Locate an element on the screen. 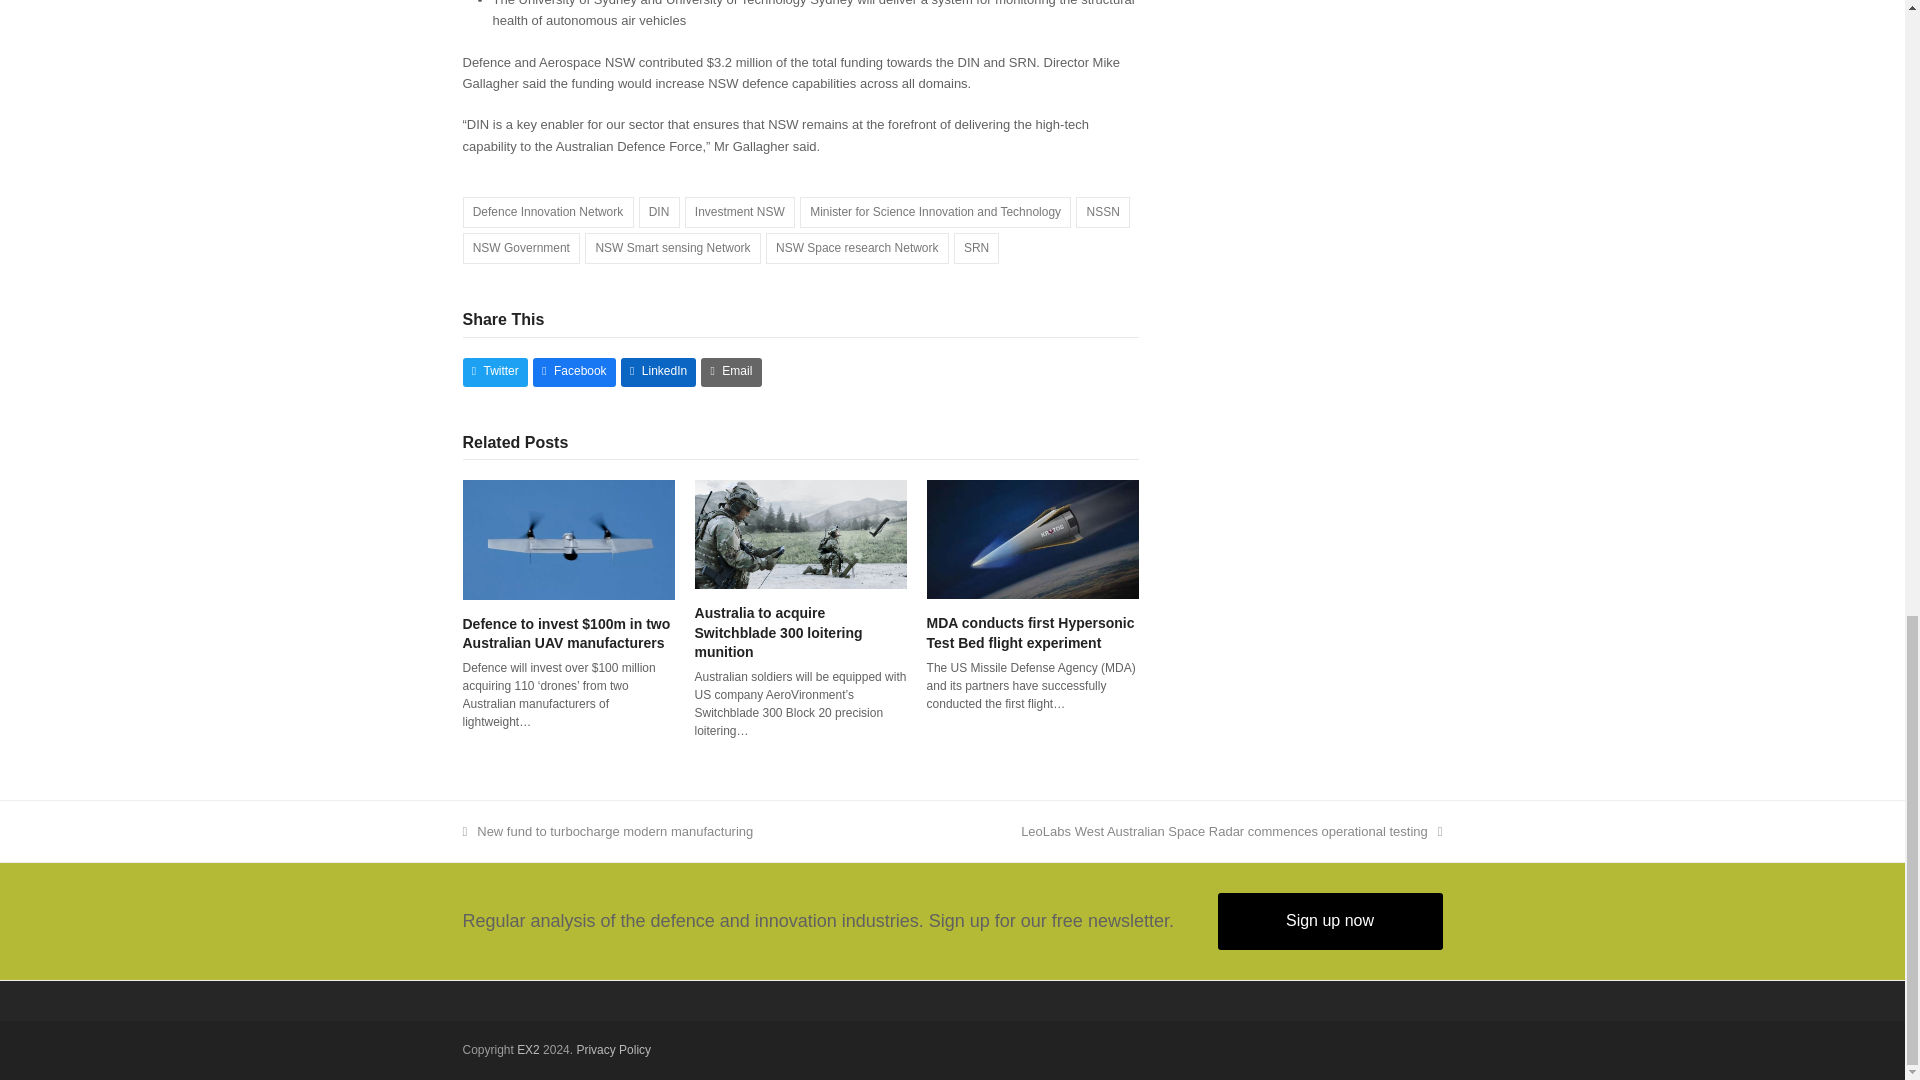 This screenshot has width=1920, height=1080. Defence Innovation Network is located at coordinates (548, 212).